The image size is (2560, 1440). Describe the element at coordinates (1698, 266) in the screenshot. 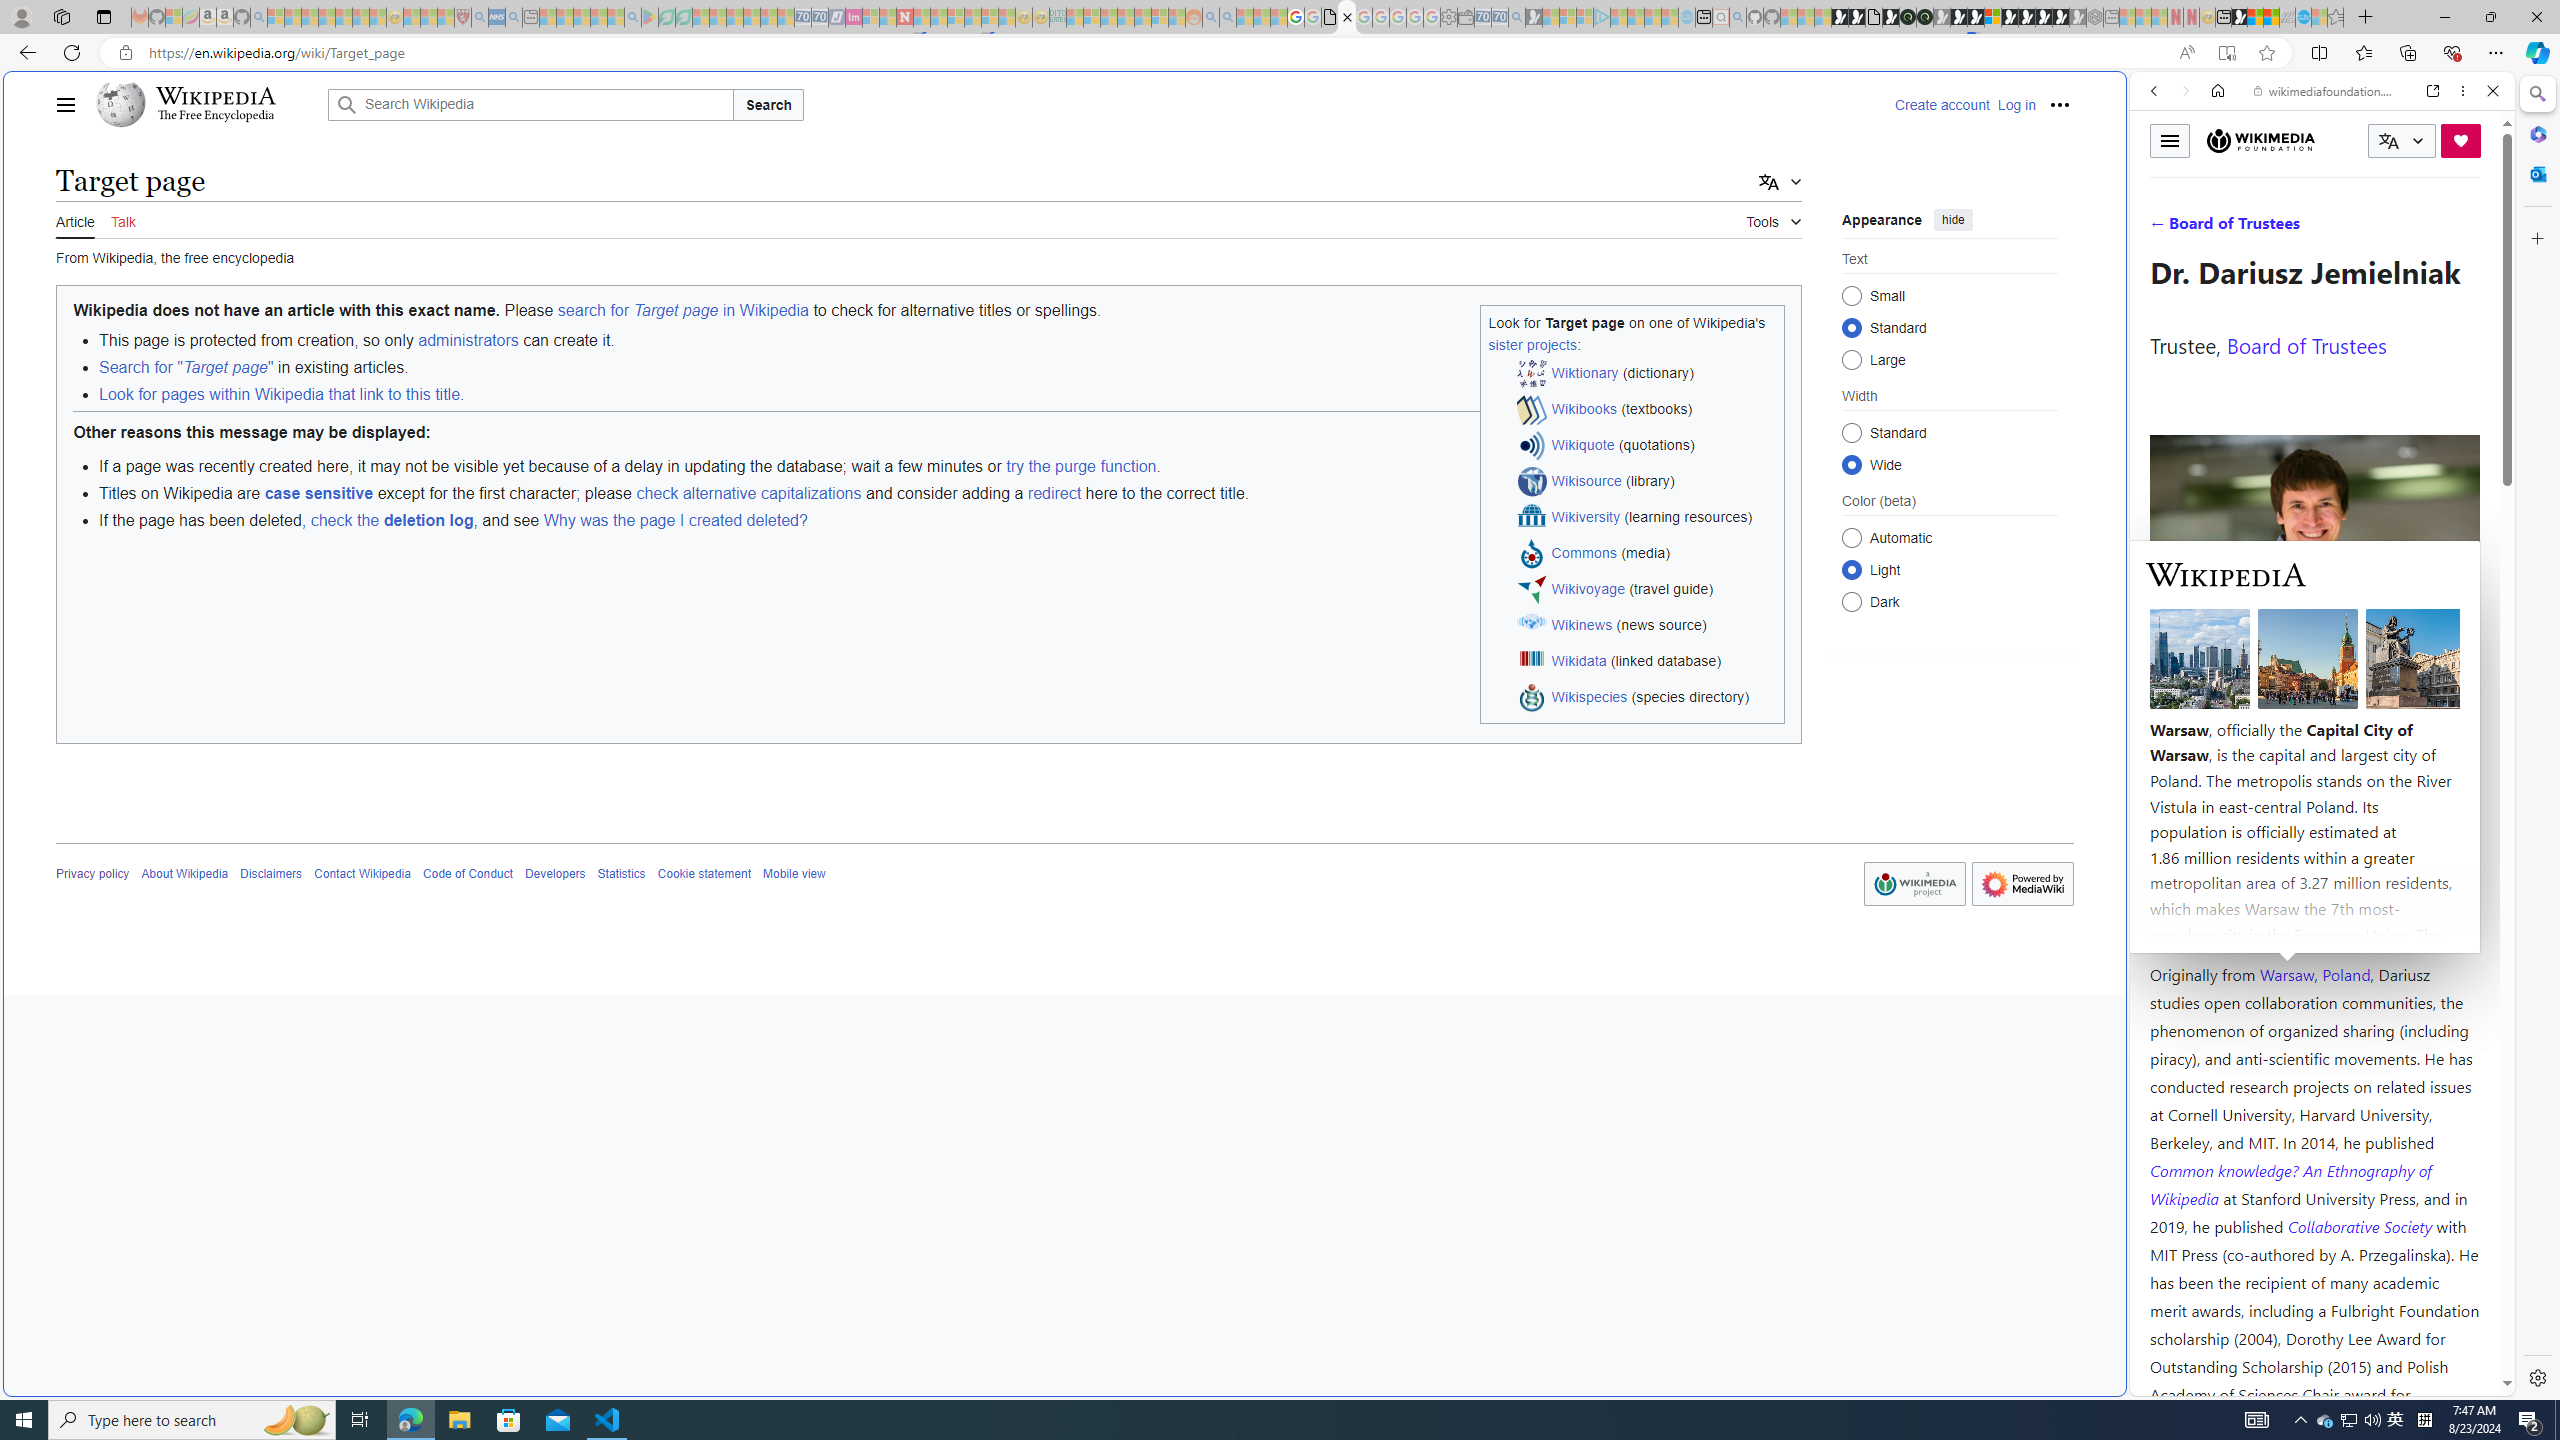

I see `Frequently visited` at that location.